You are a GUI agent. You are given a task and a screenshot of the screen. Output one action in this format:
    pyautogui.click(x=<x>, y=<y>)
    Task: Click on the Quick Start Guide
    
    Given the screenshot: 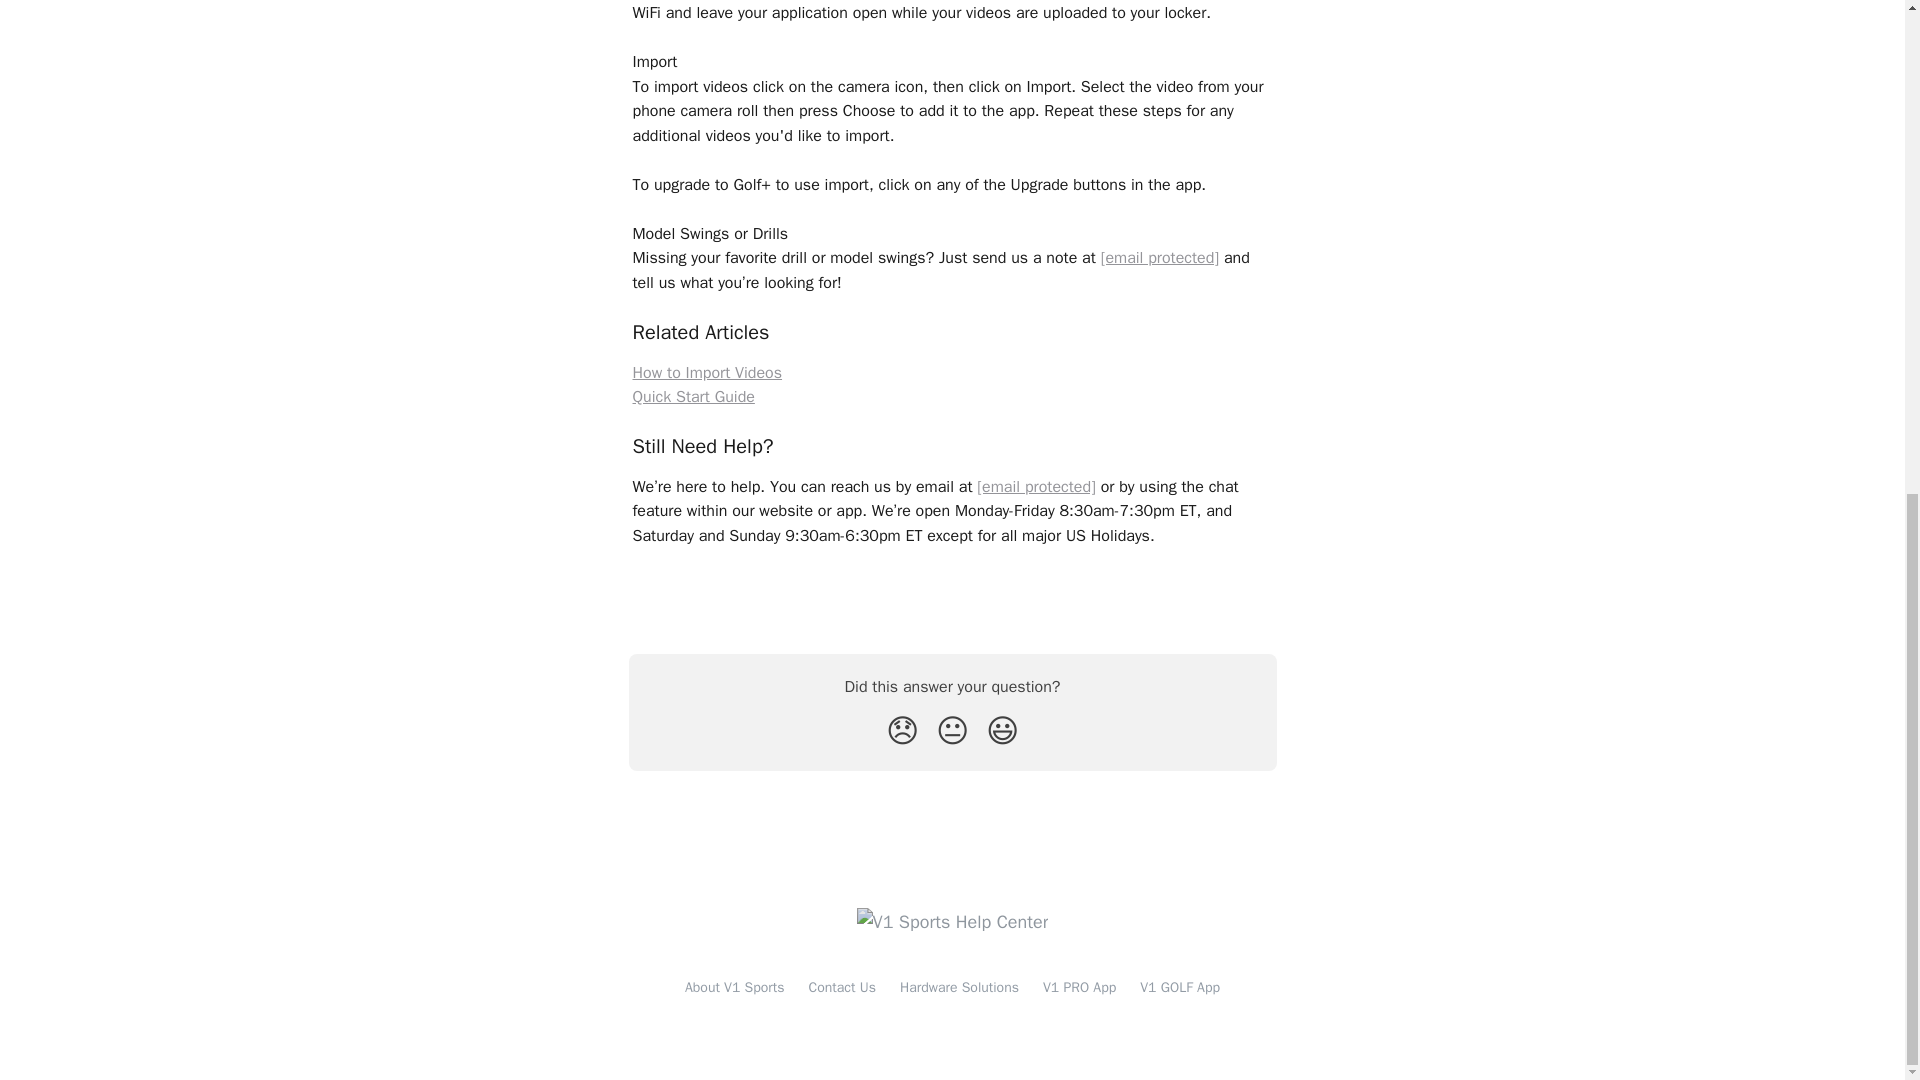 What is the action you would take?
    pyautogui.click(x=692, y=396)
    